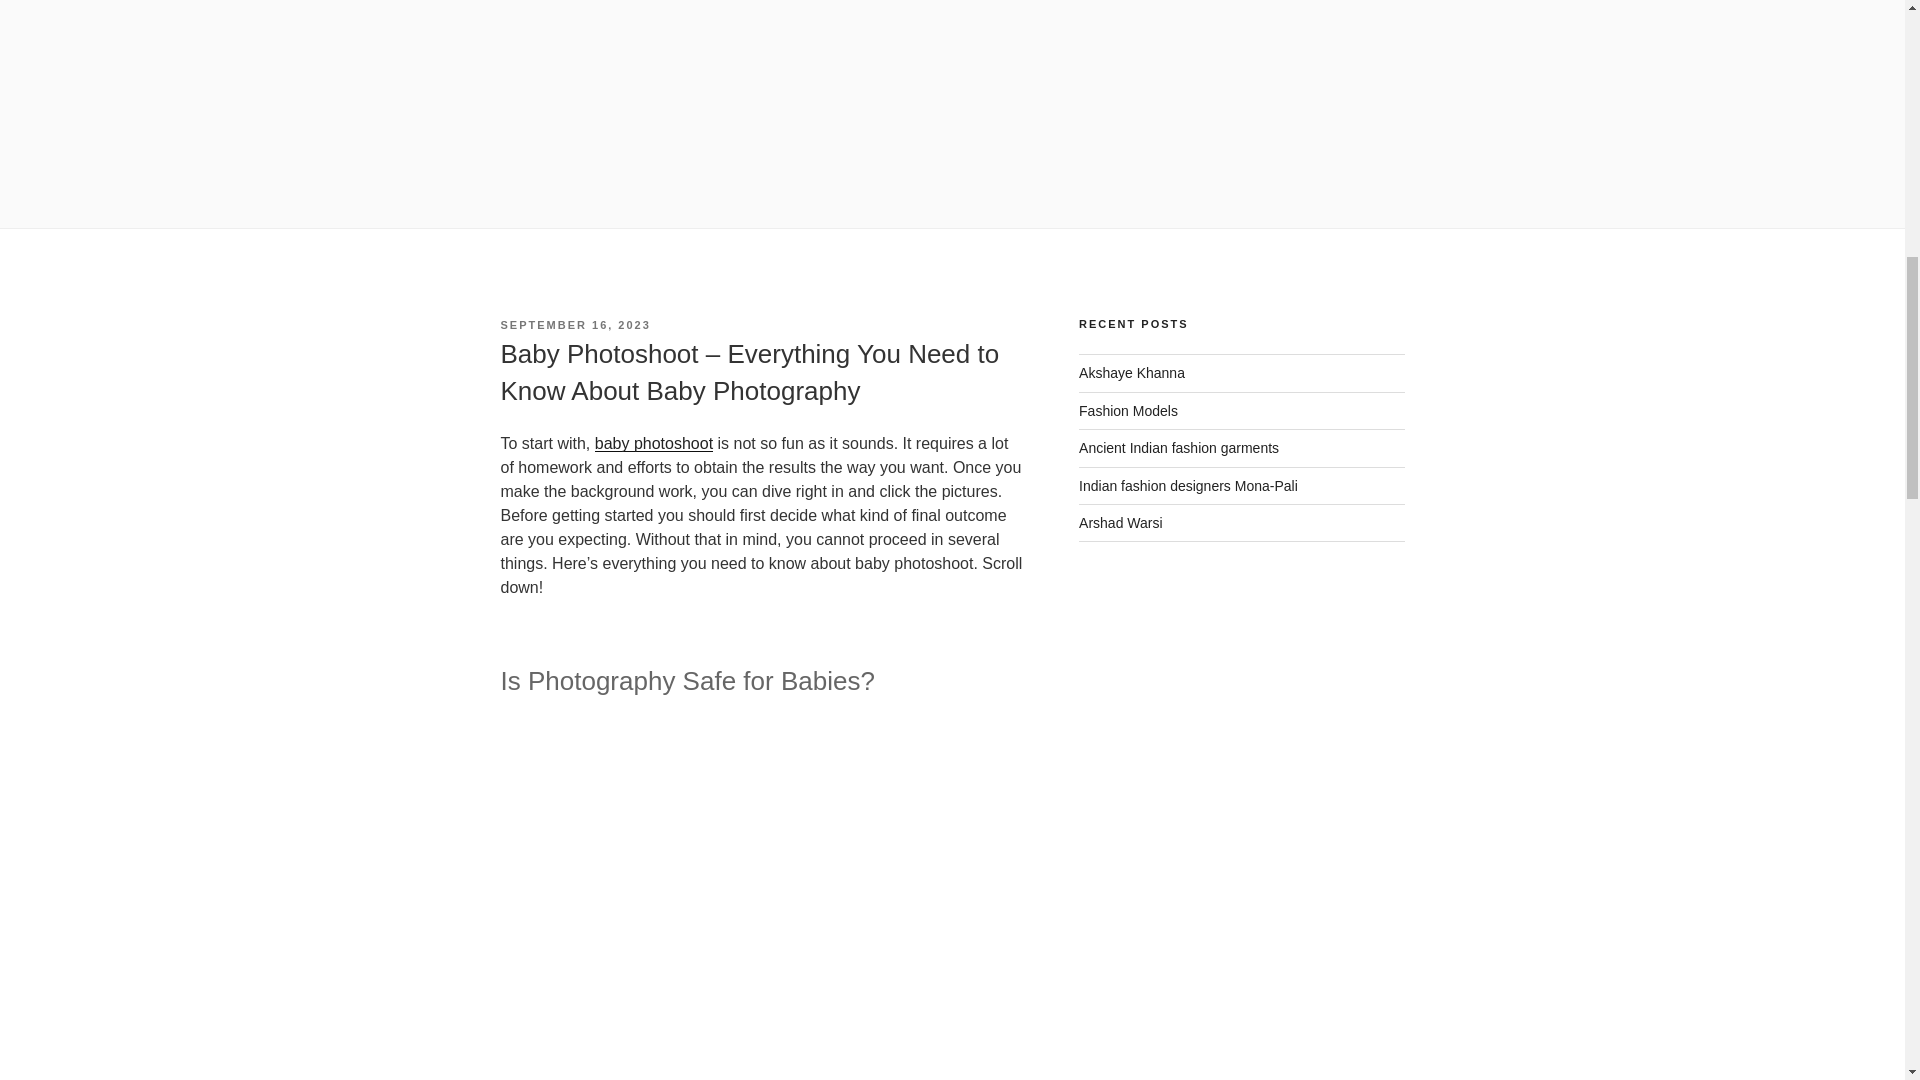 The image size is (1920, 1080). I want to click on Indian fashion designers Mona-Pali, so click(1188, 486).